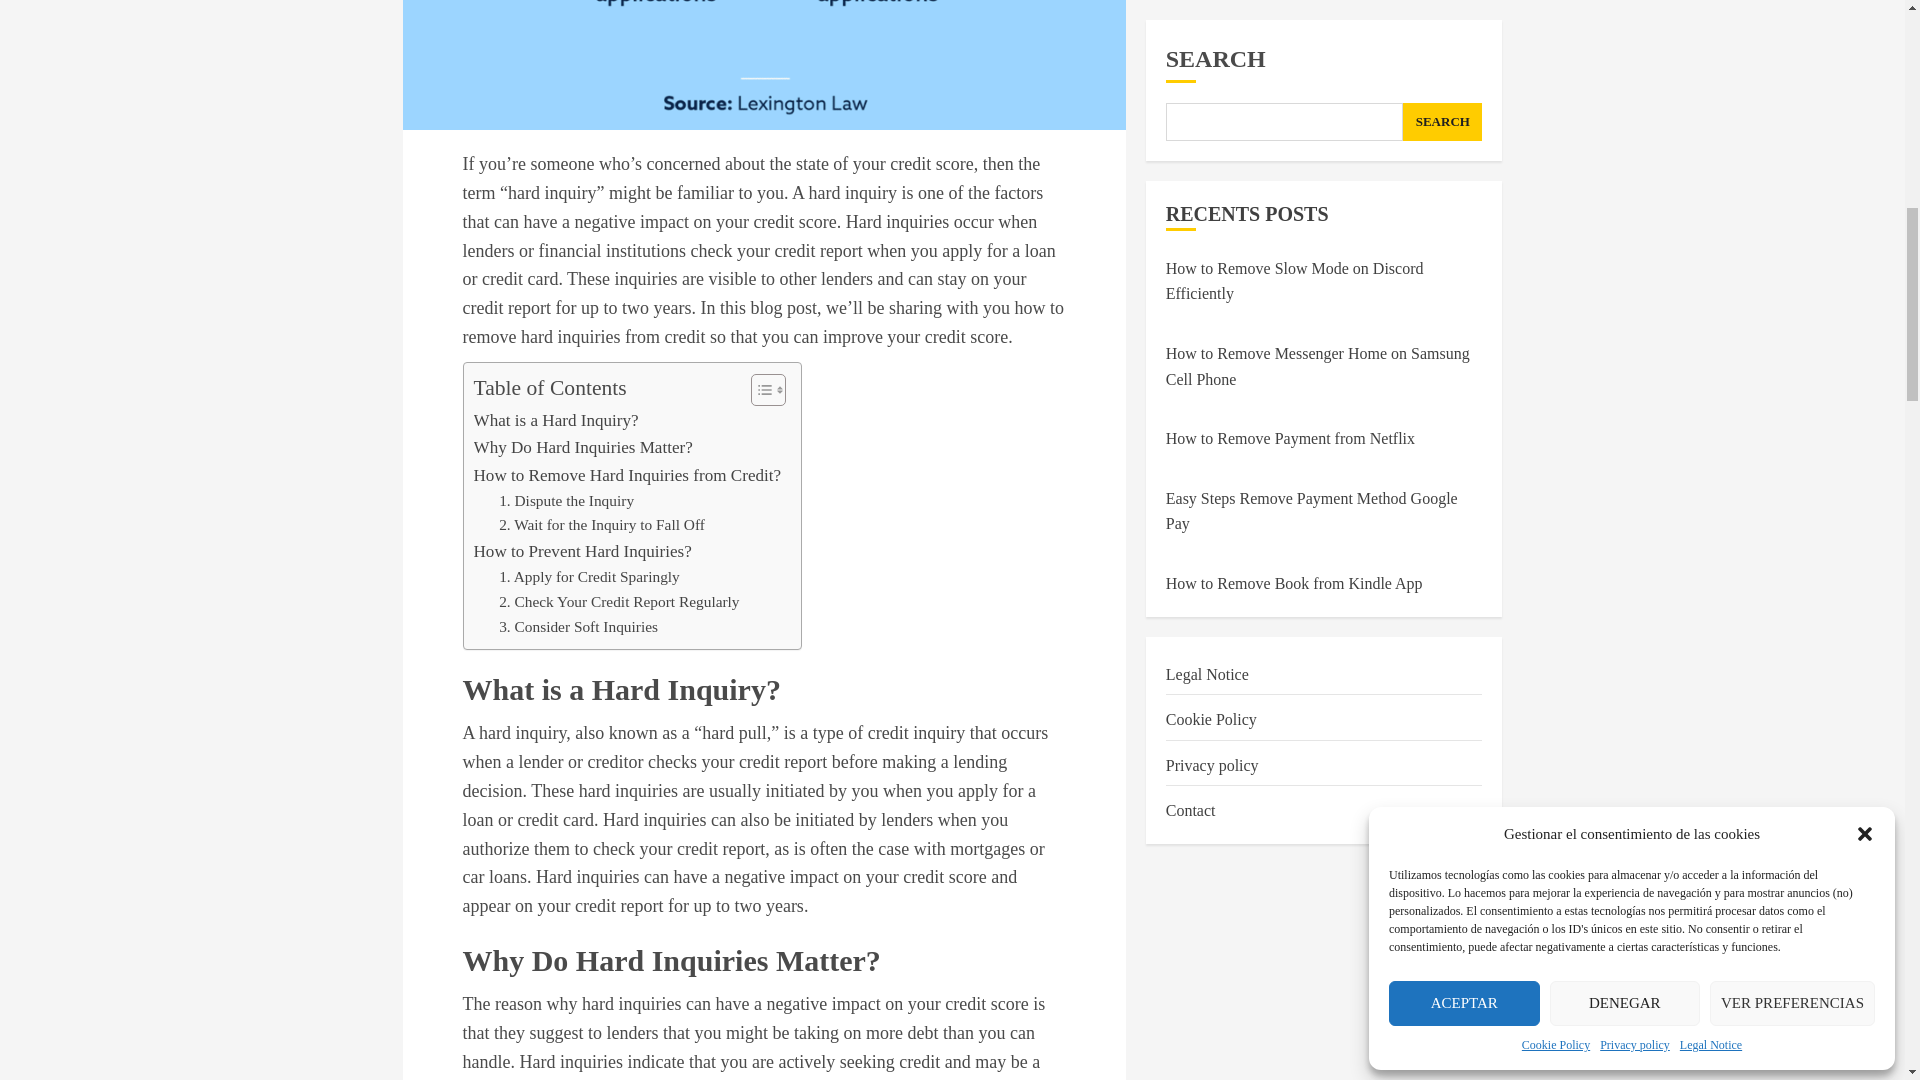 Image resolution: width=1920 pixels, height=1080 pixels. What do you see at coordinates (582, 550) in the screenshot?
I see `How to Prevent Hard Inquiries?` at bounding box center [582, 550].